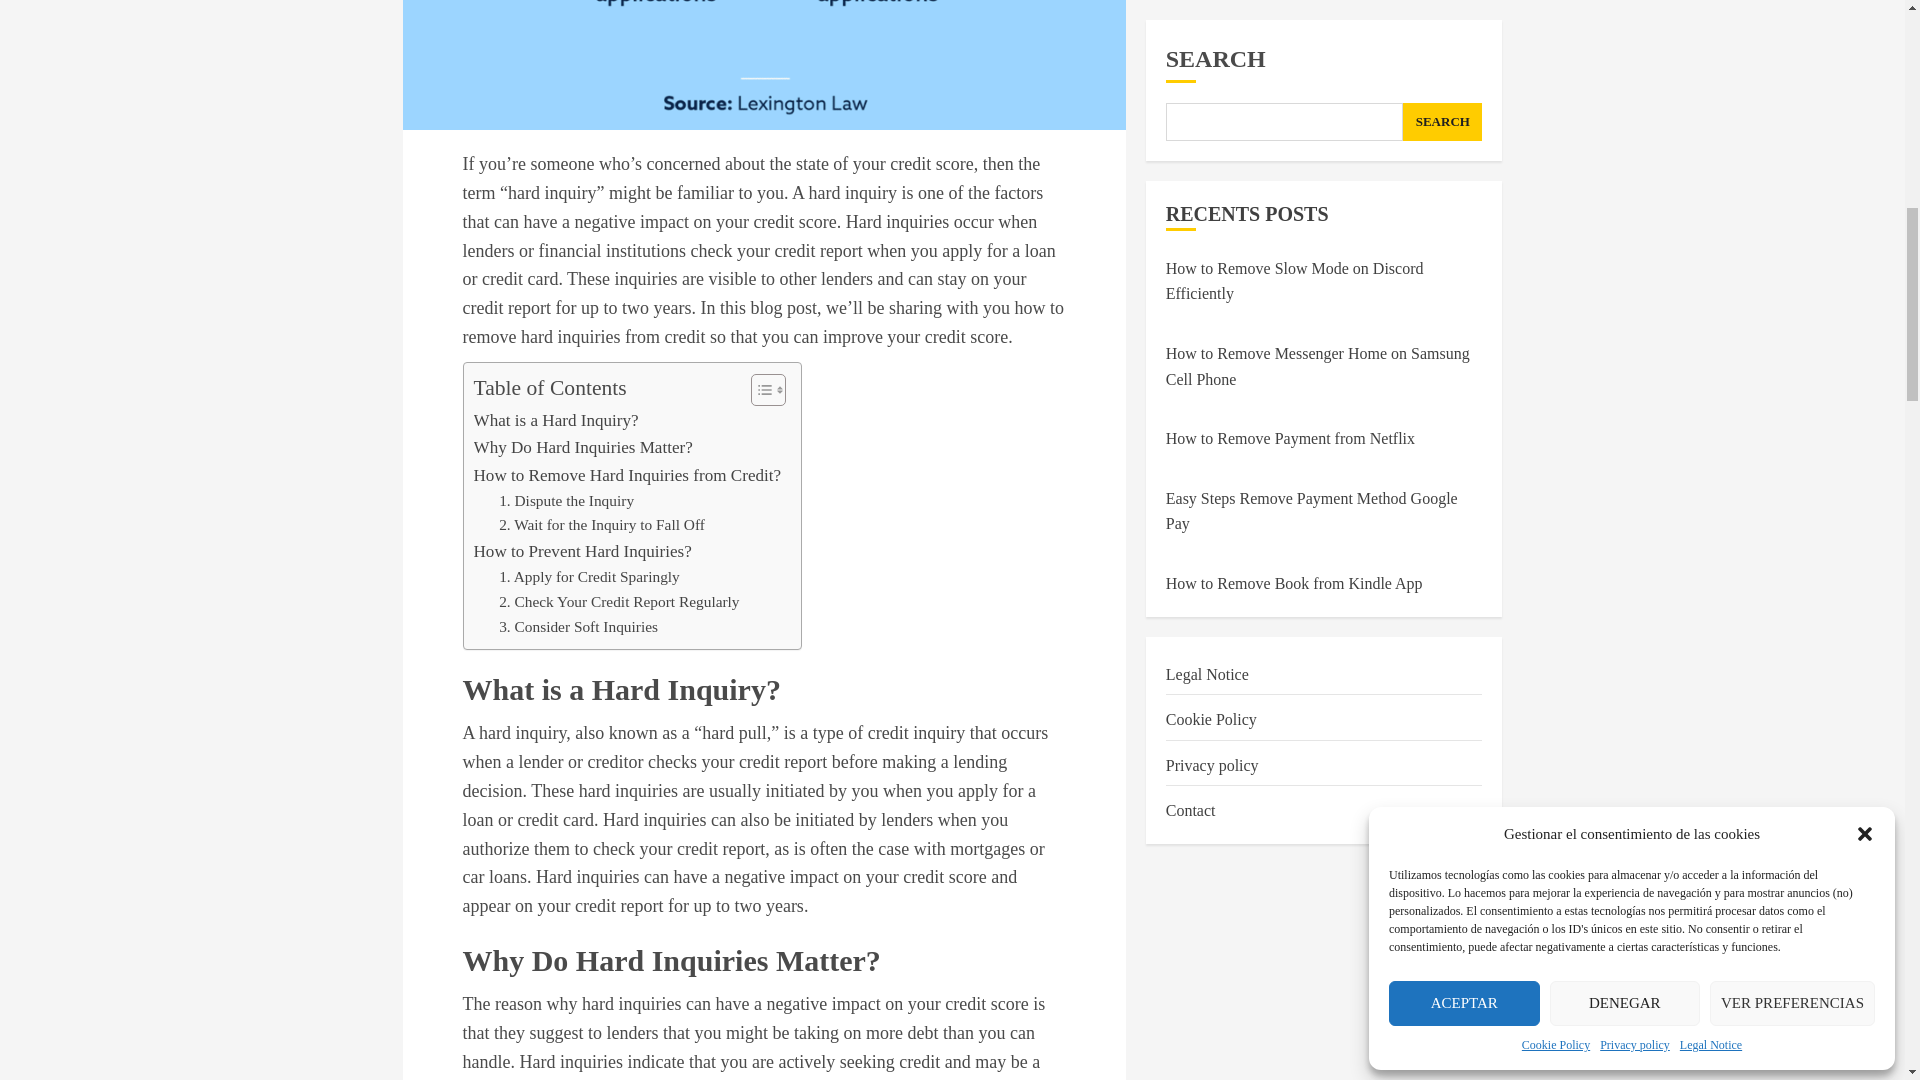 Image resolution: width=1920 pixels, height=1080 pixels. What do you see at coordinates (582, 550) in the screenshot?
I see `How to Prevent Hard Inquiries?` at bounding box center [582, 550].